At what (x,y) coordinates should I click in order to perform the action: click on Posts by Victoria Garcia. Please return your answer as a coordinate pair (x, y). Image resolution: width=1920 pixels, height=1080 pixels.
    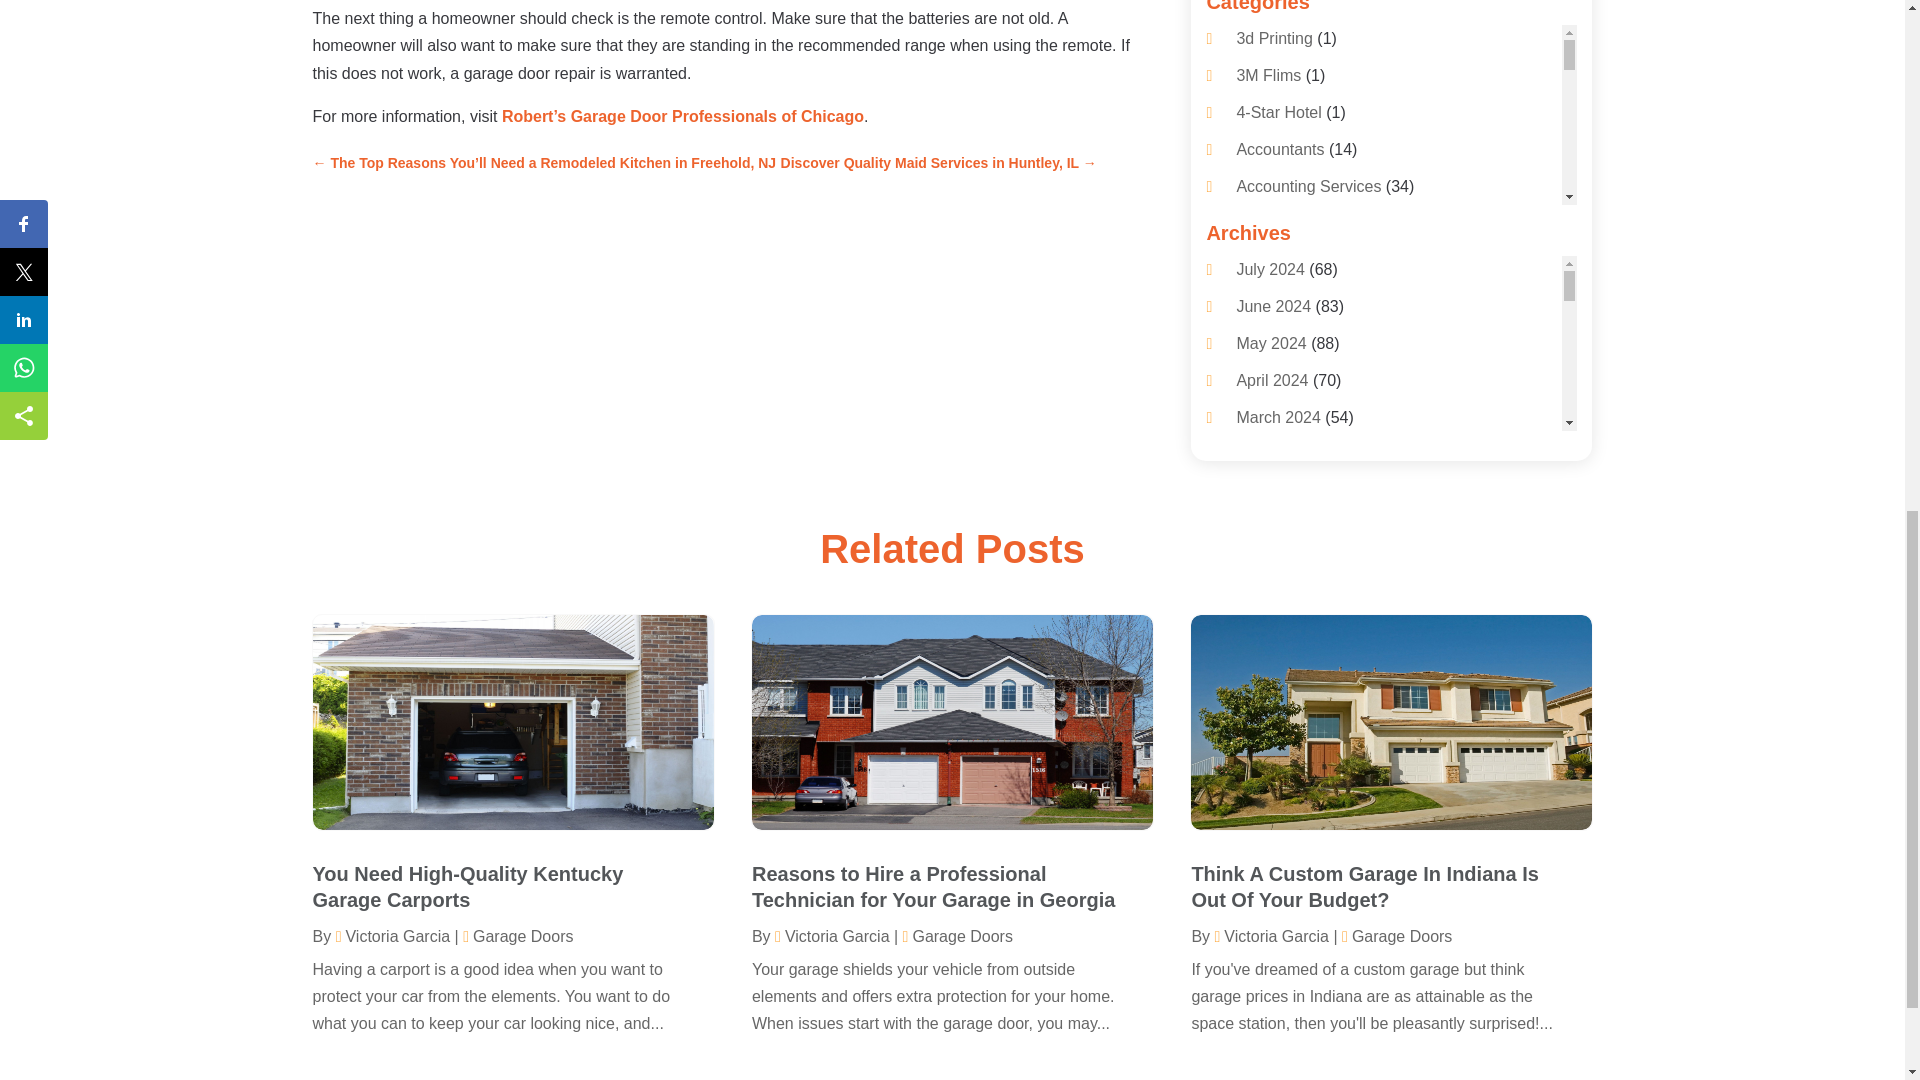
    Looking at the image, I should click on (1270, 936).